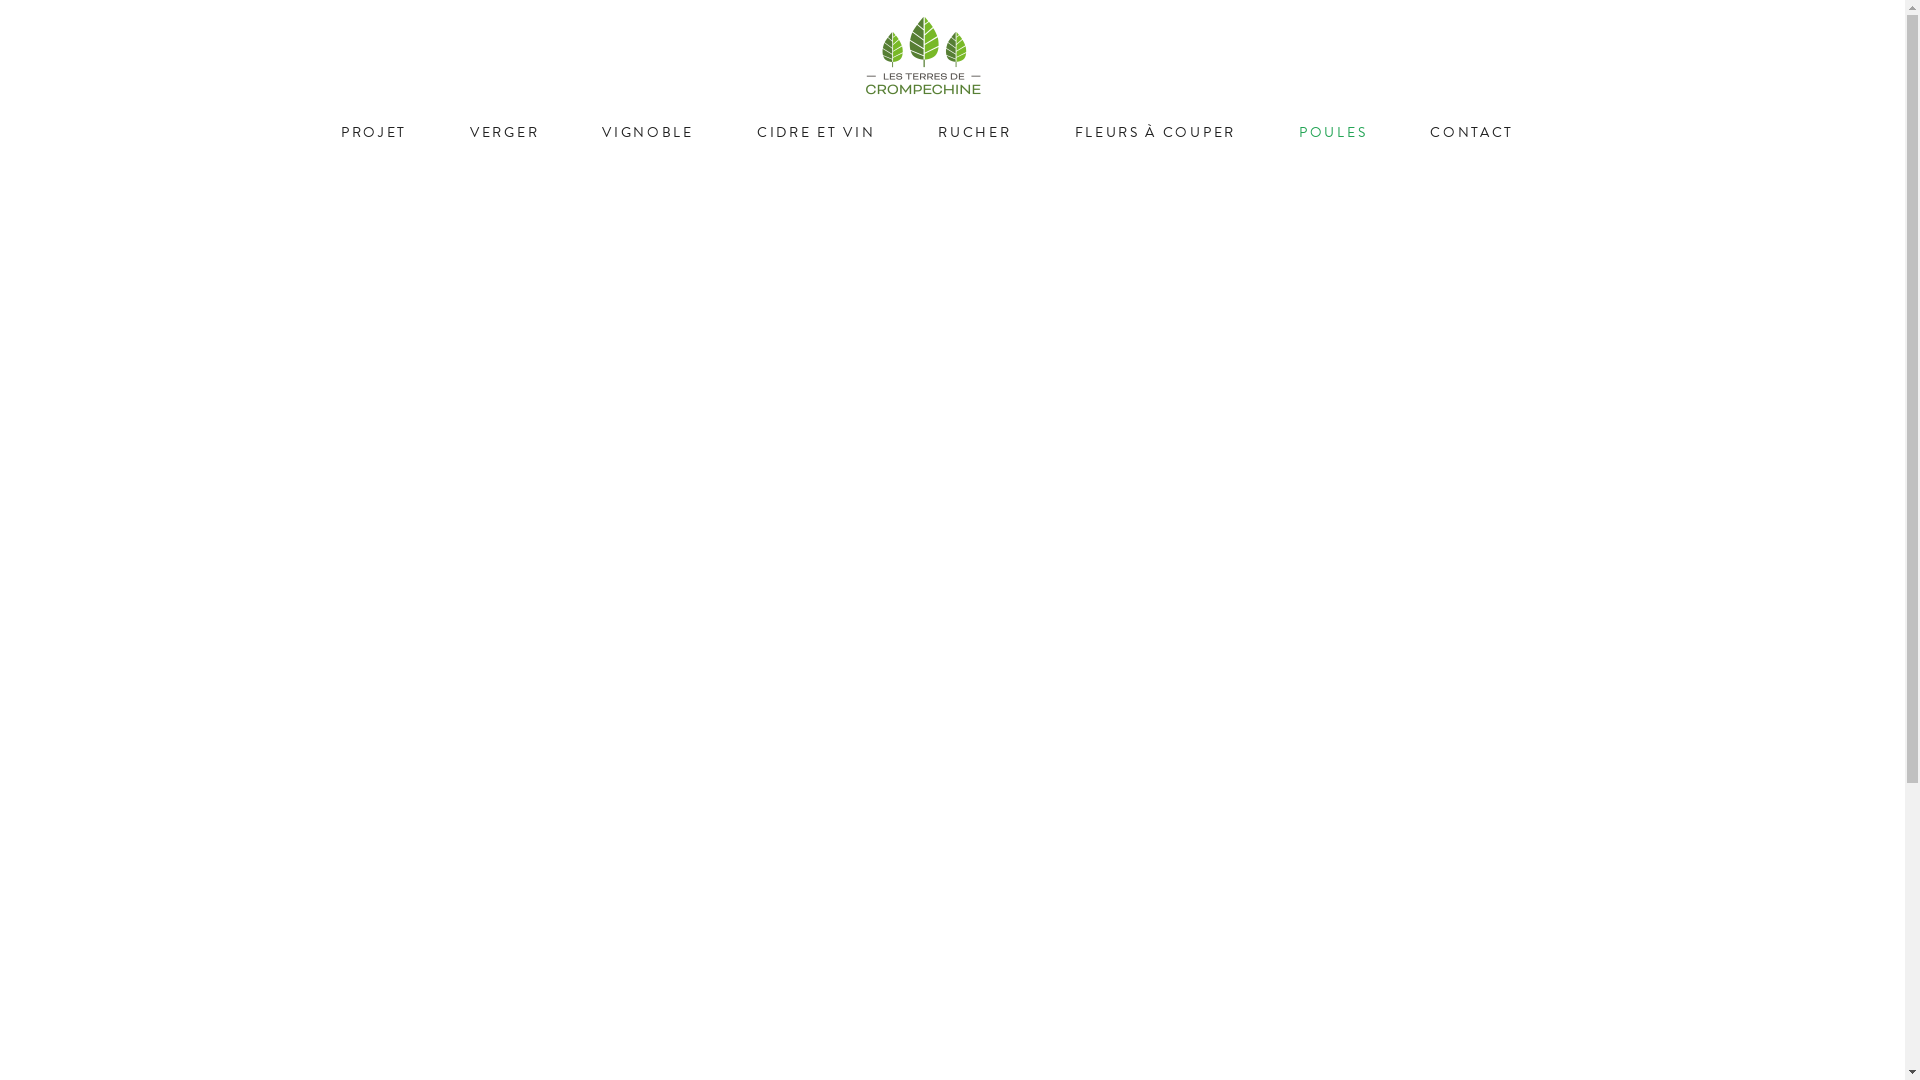 This screenshot has width=1920, height=1080. I want to click on RUCHER, so click(974, 133).